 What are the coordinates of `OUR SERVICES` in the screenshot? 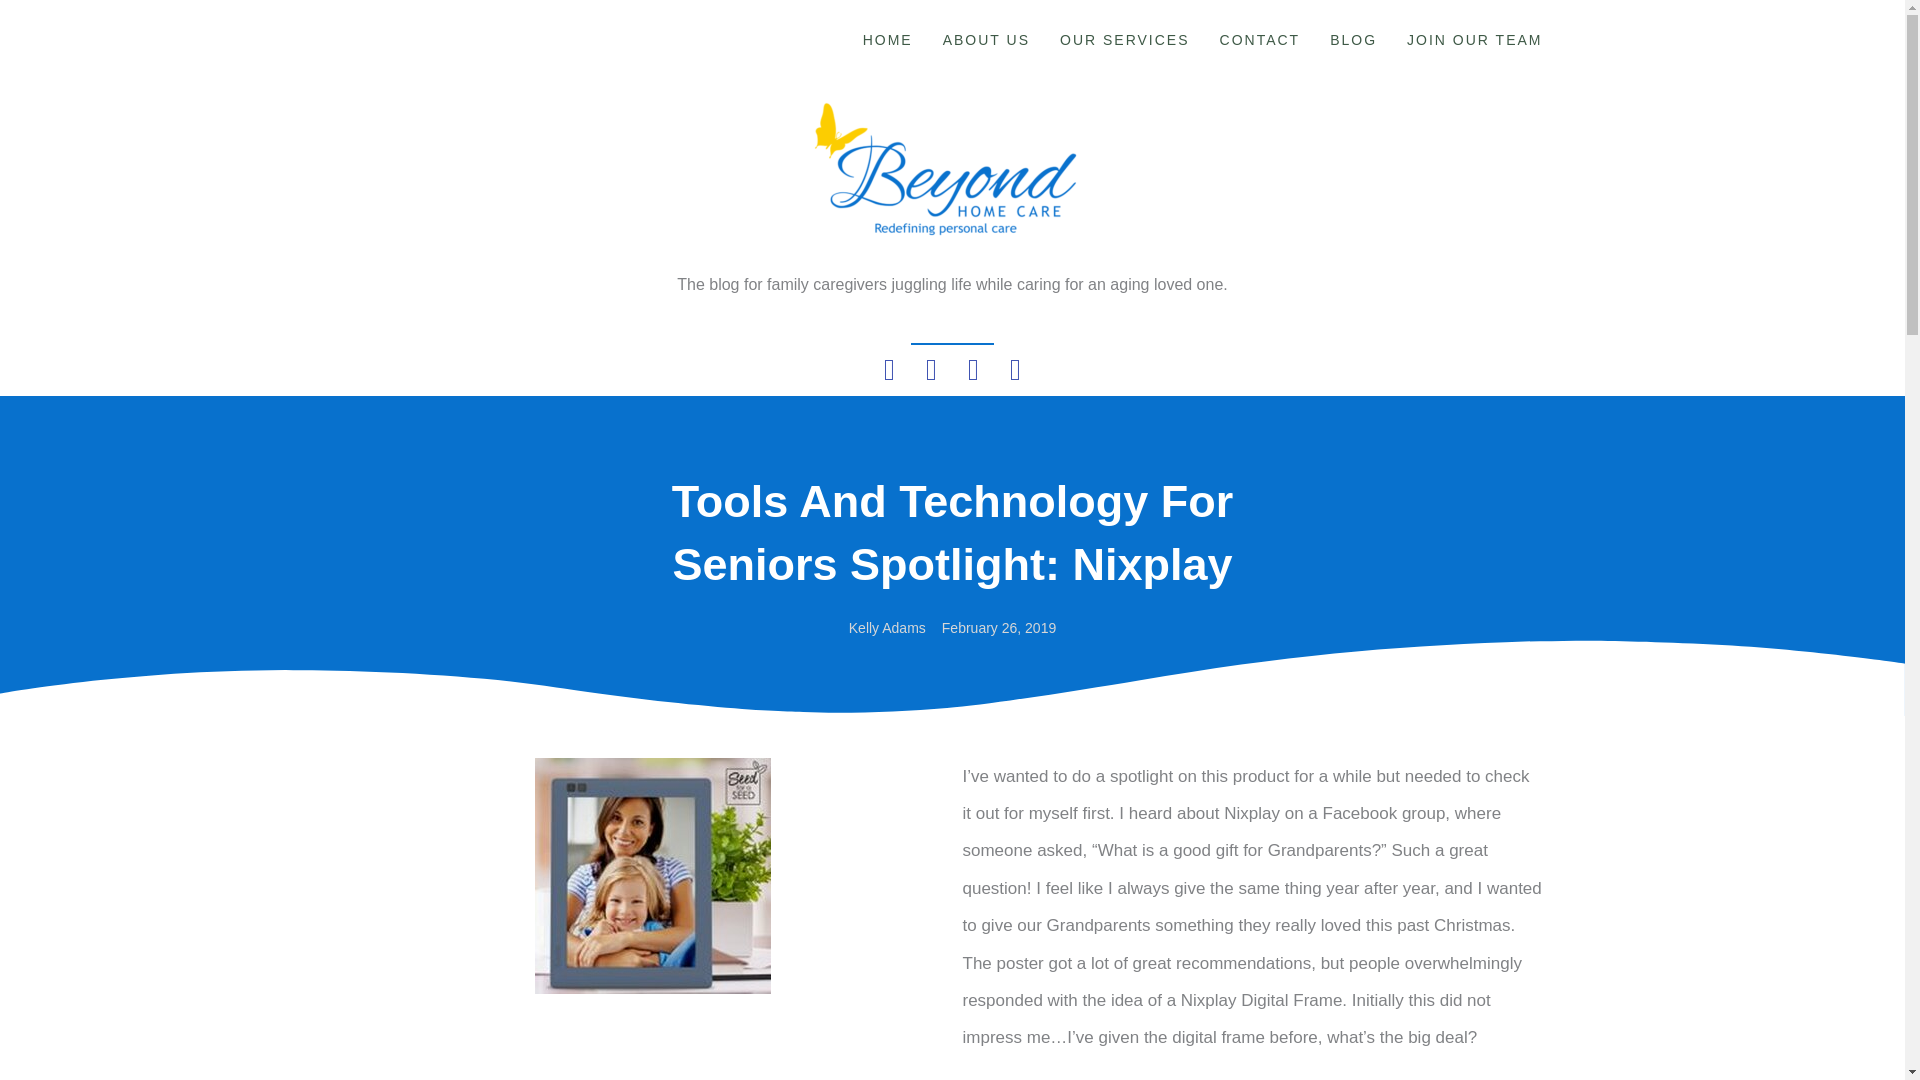 It's located at (1124, 40).